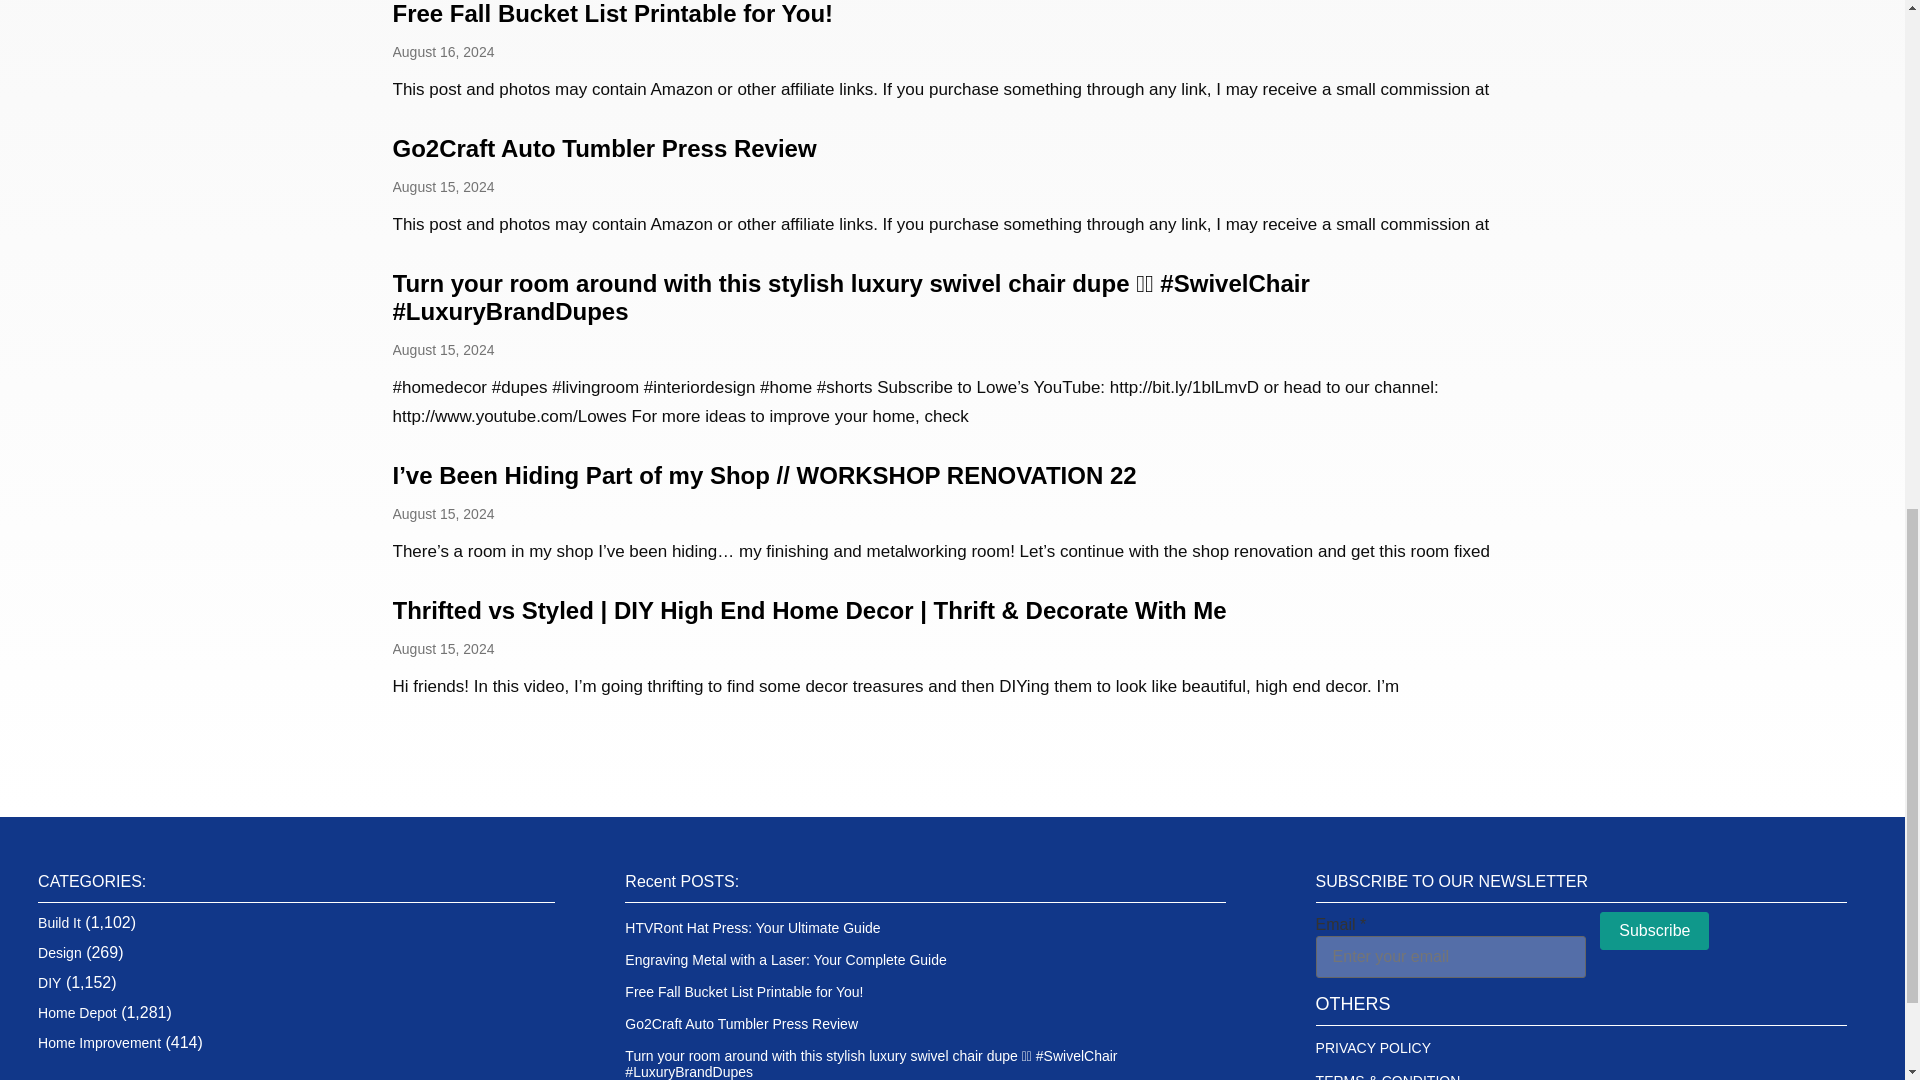 The width and height of the screenshot is (1920, 1080). Describe the element at coordinates (50, 983) in the screenshot. I see `DIY` at that location.